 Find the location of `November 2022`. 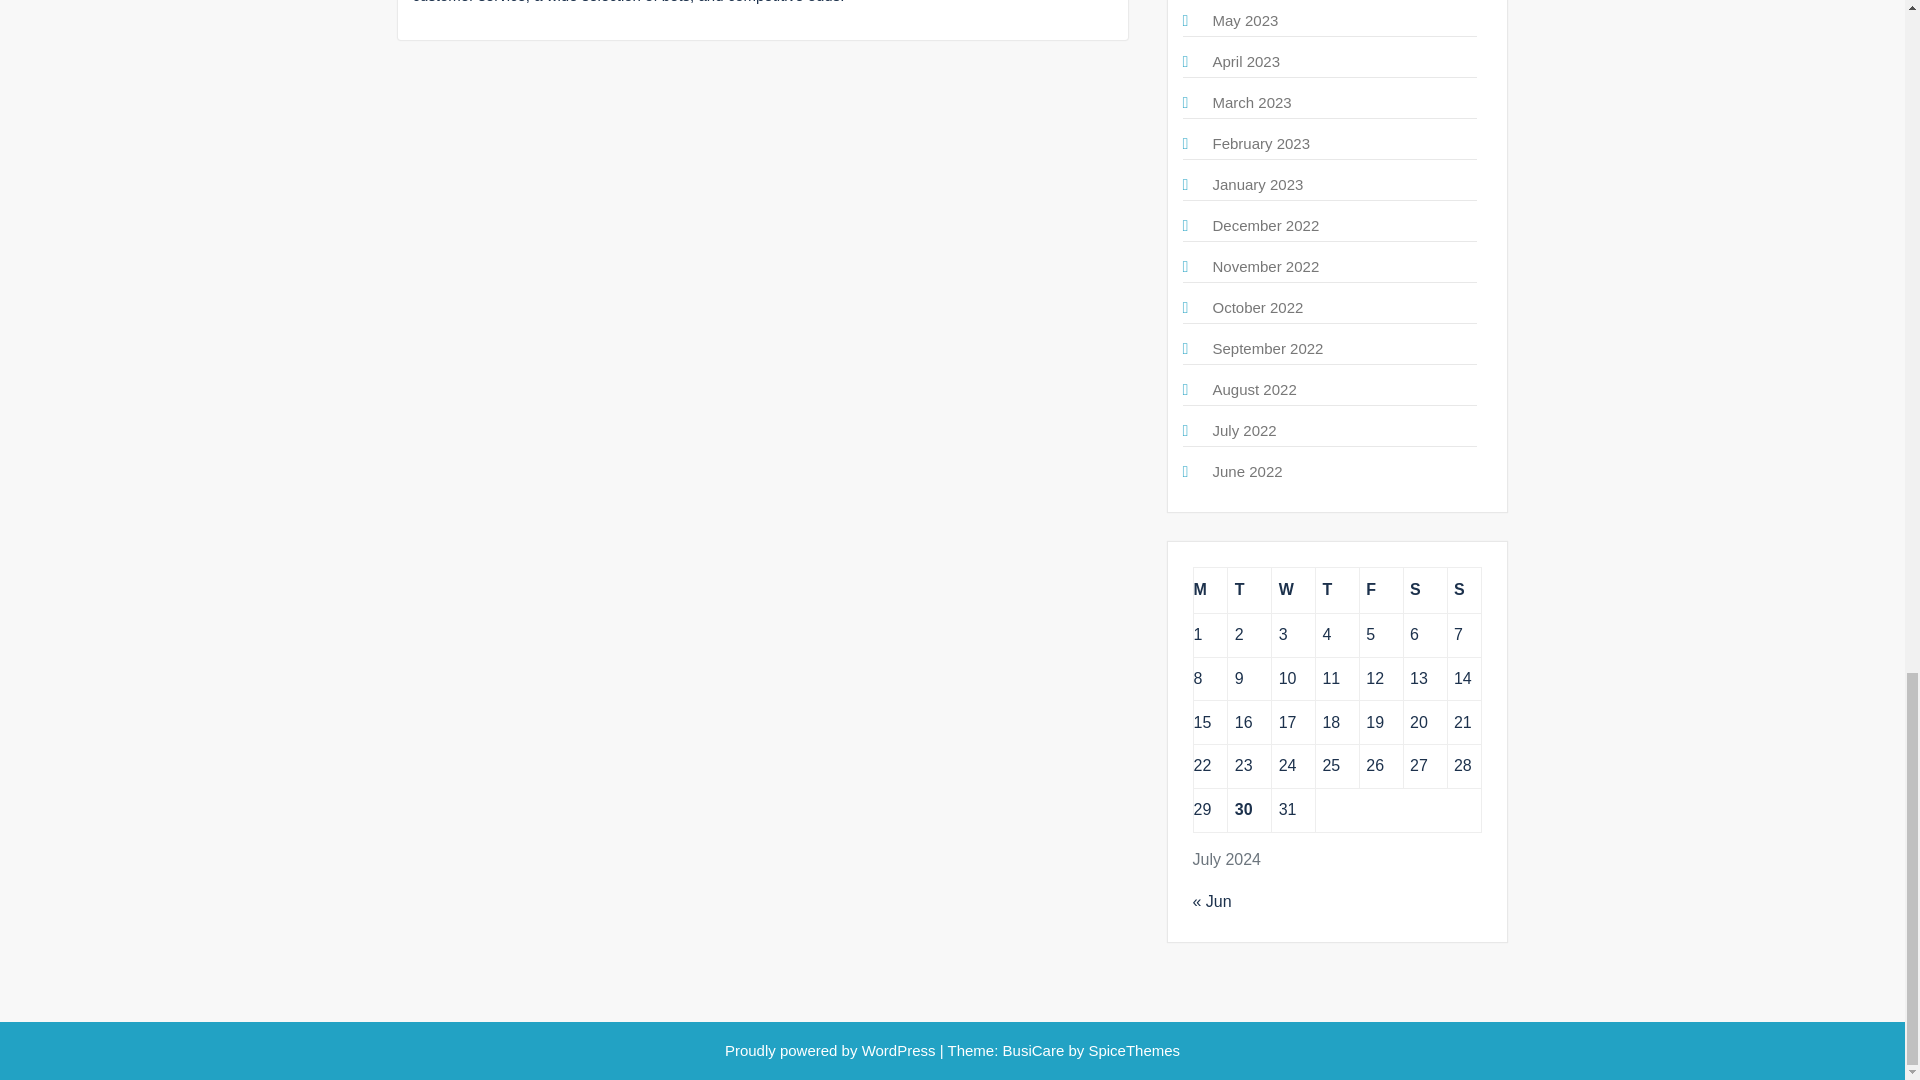

November 2022 is located at coordinates (1265, 266).